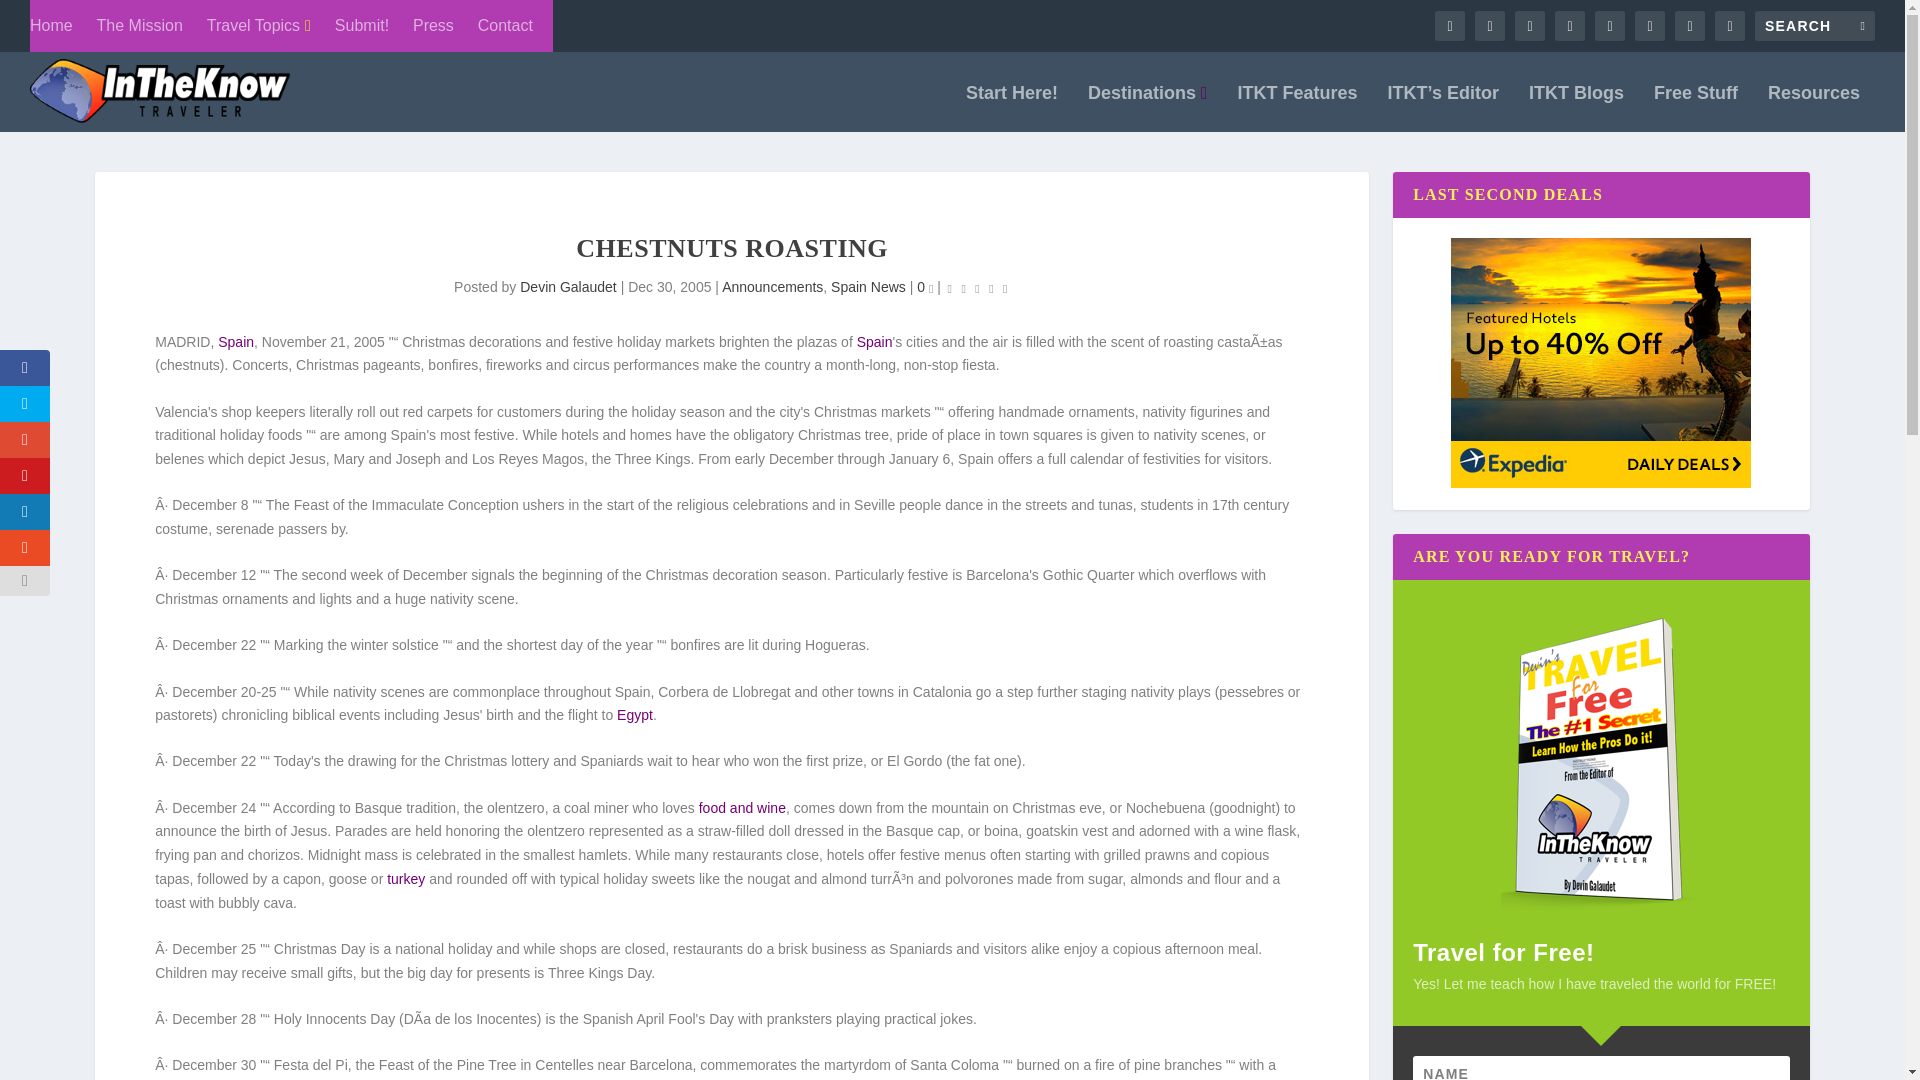  What do you see at coordinates (1148, 108) in the screenshot?
I see `Destinations` at bounding box center [1148, 108].